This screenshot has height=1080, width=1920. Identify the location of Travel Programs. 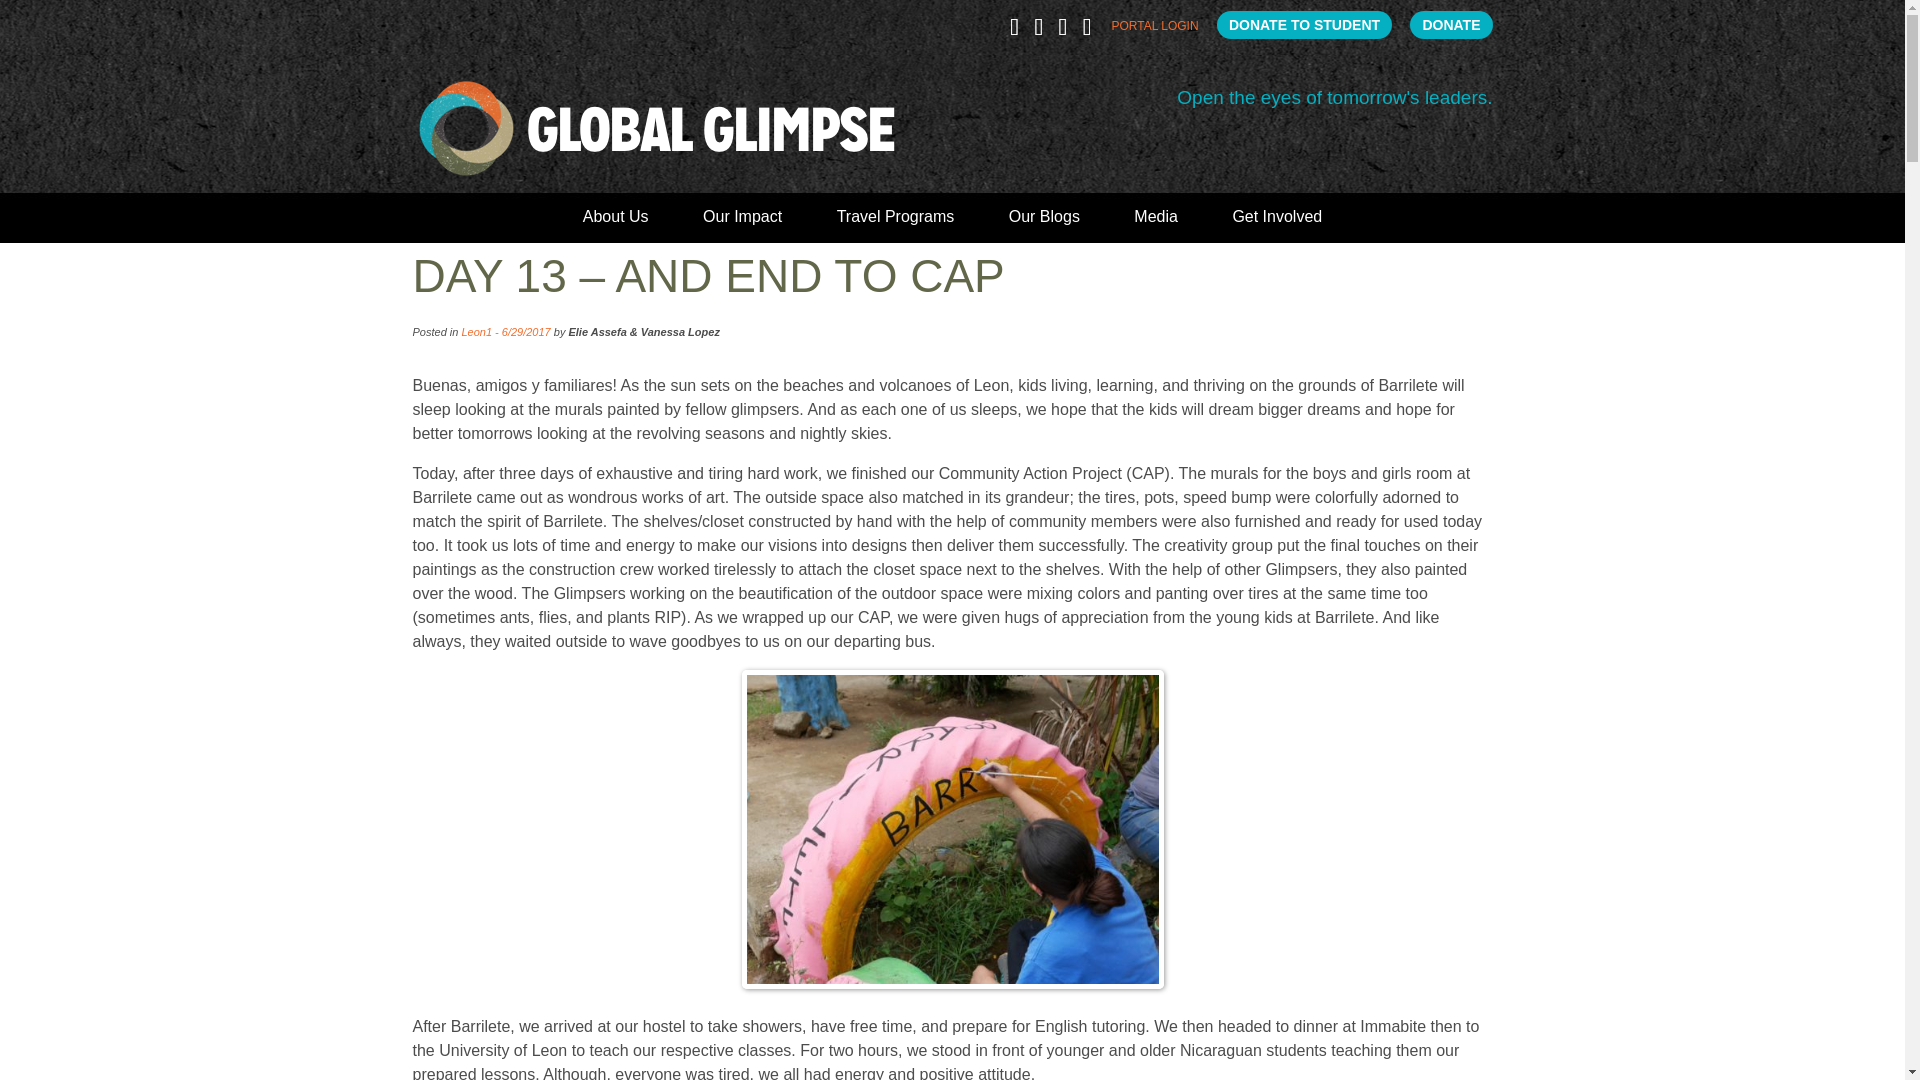
(896, 224).